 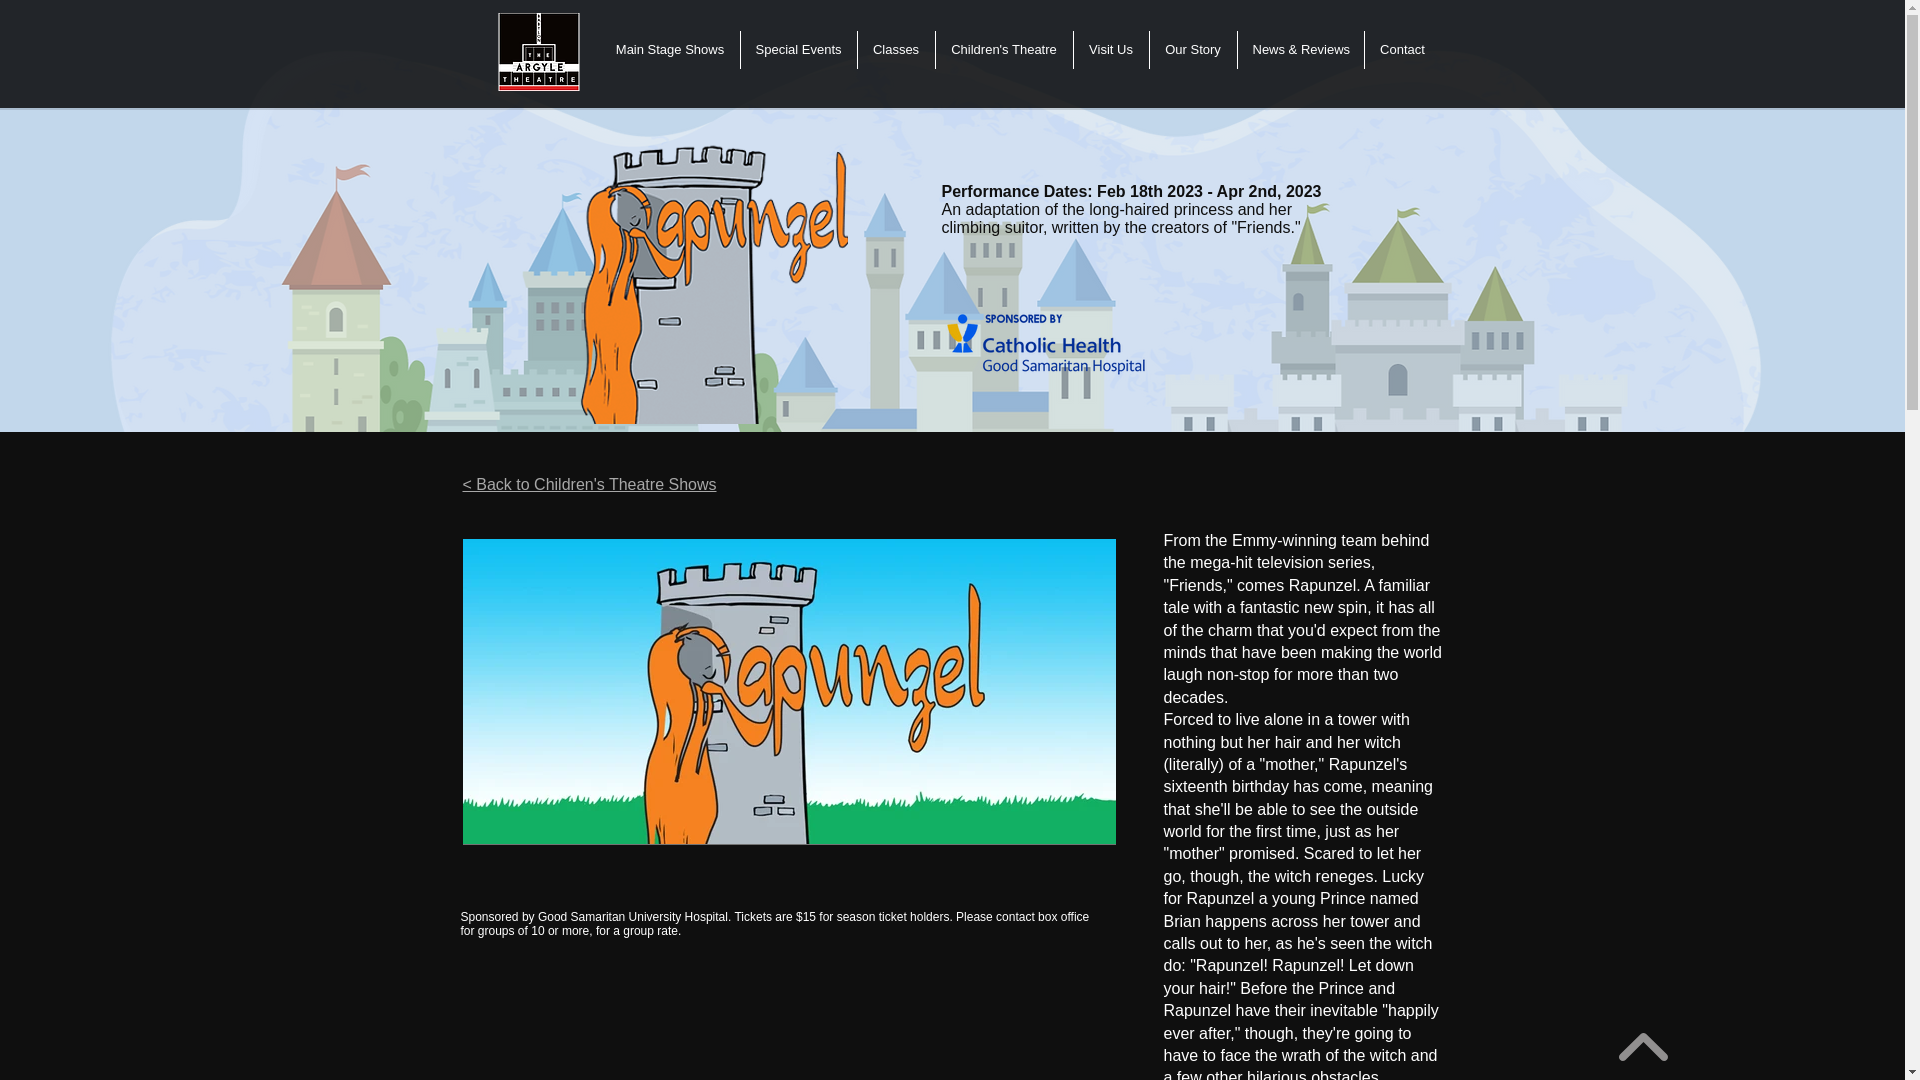 I want to click on Main Stage Shows, so click(x=669, y=50).